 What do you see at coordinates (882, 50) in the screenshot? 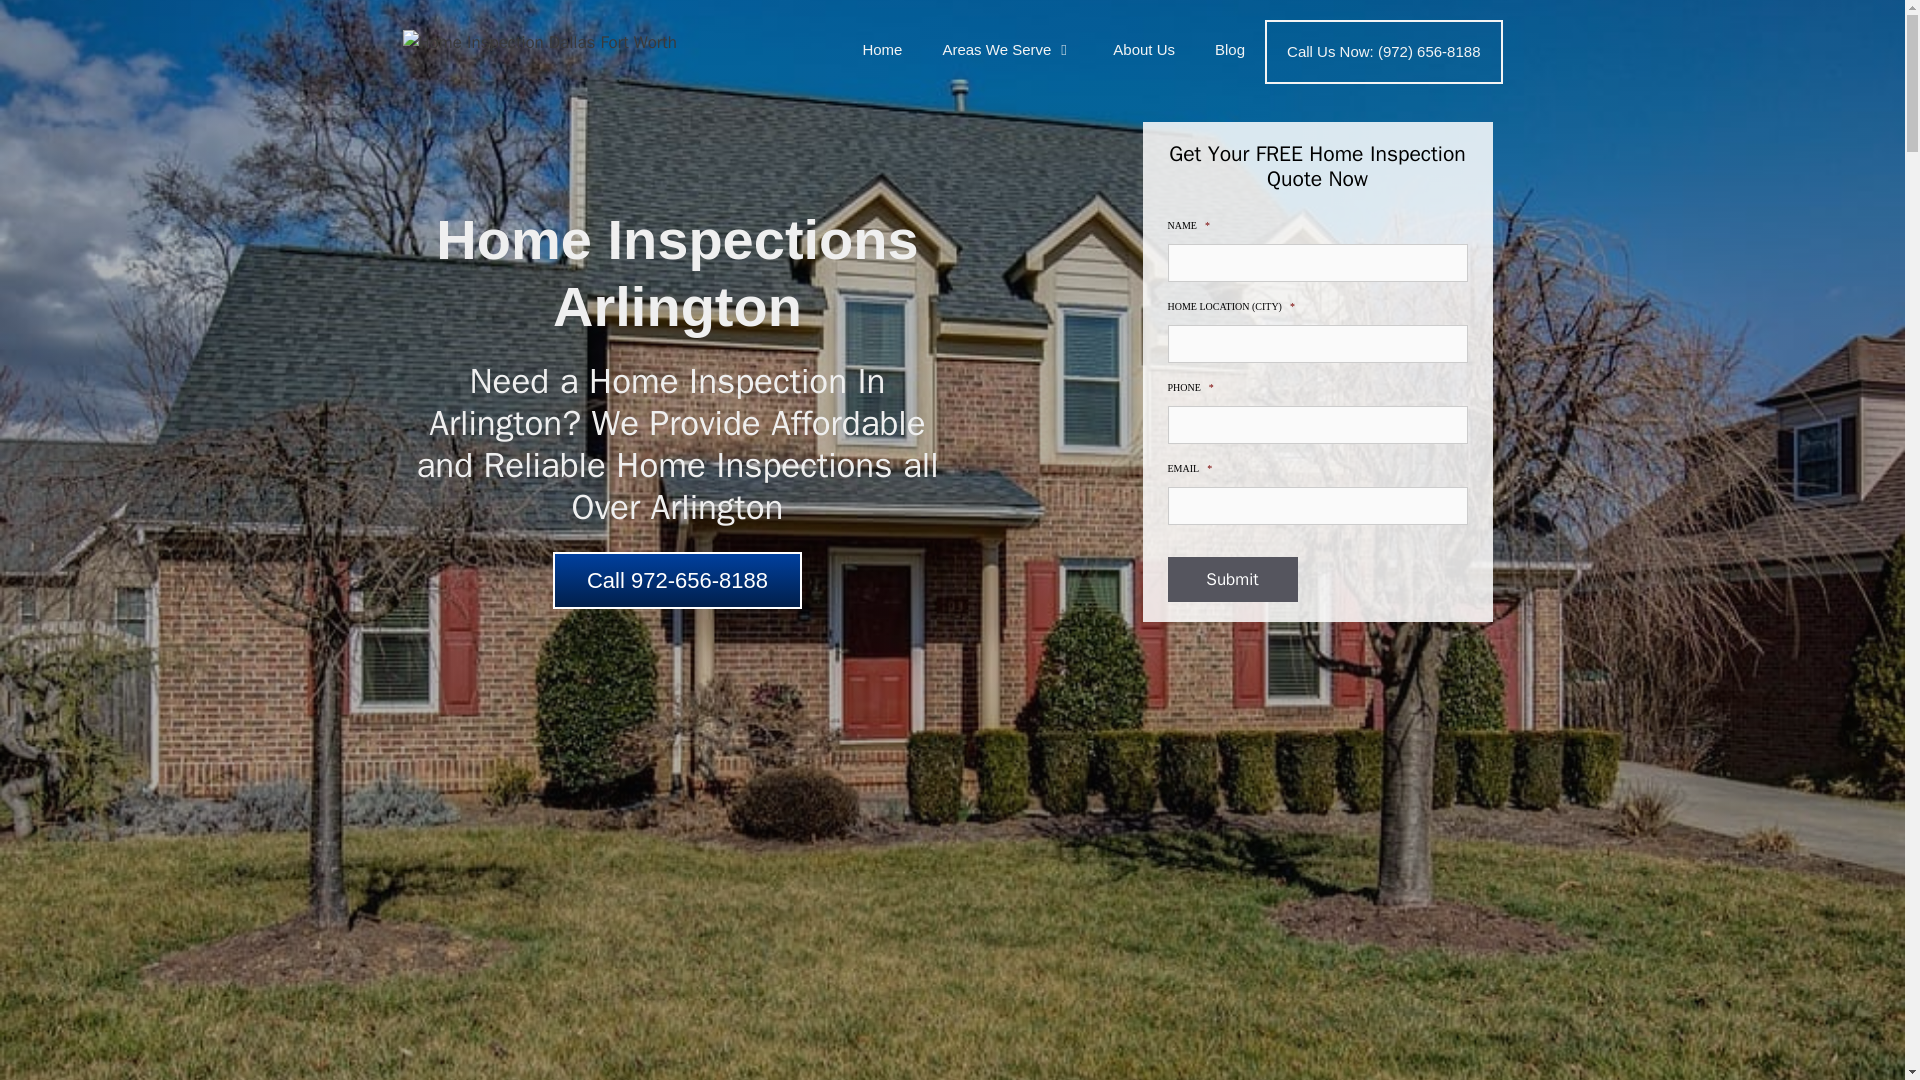
I see `Home` at bounding box center [882, 50].